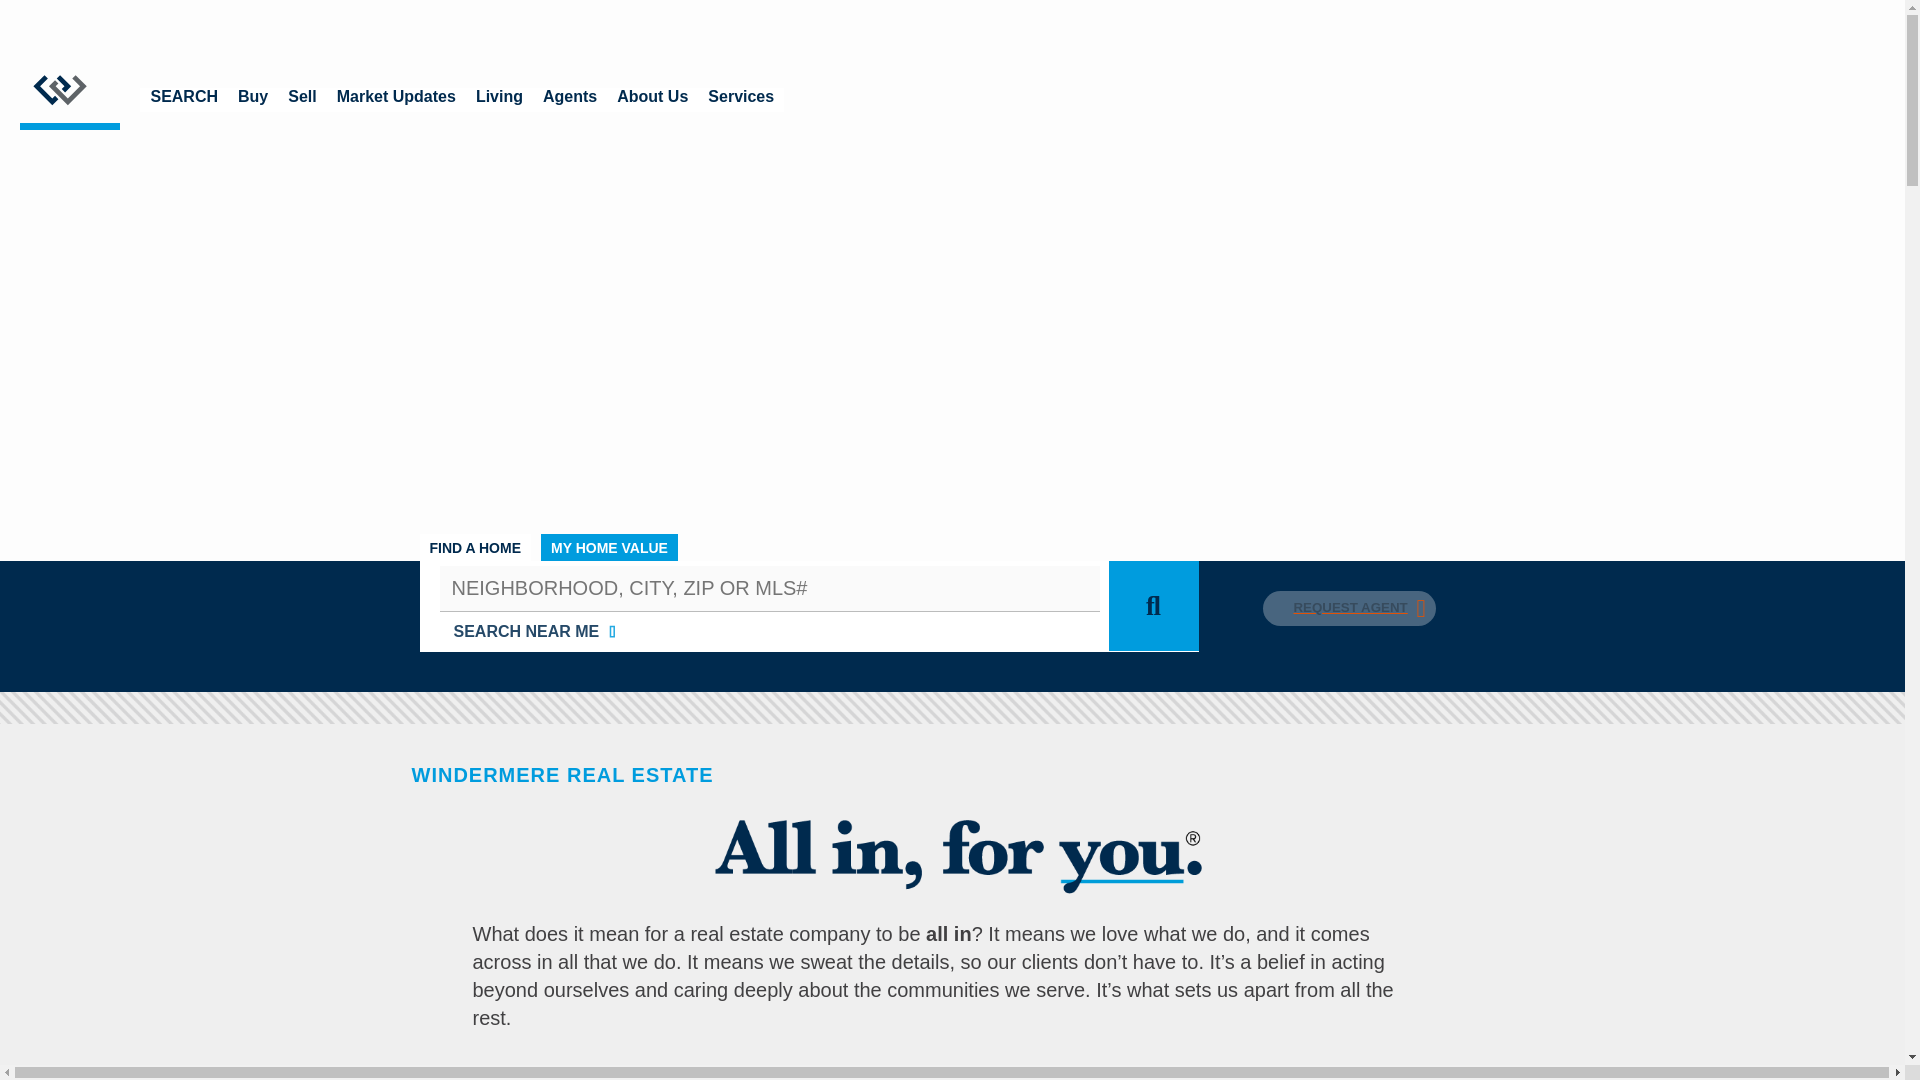 The width and height of the screenshot is (1920, 1080). Describe the element at coordinates (952, 848) in the screenshot. I see `aify graphic` at that location.